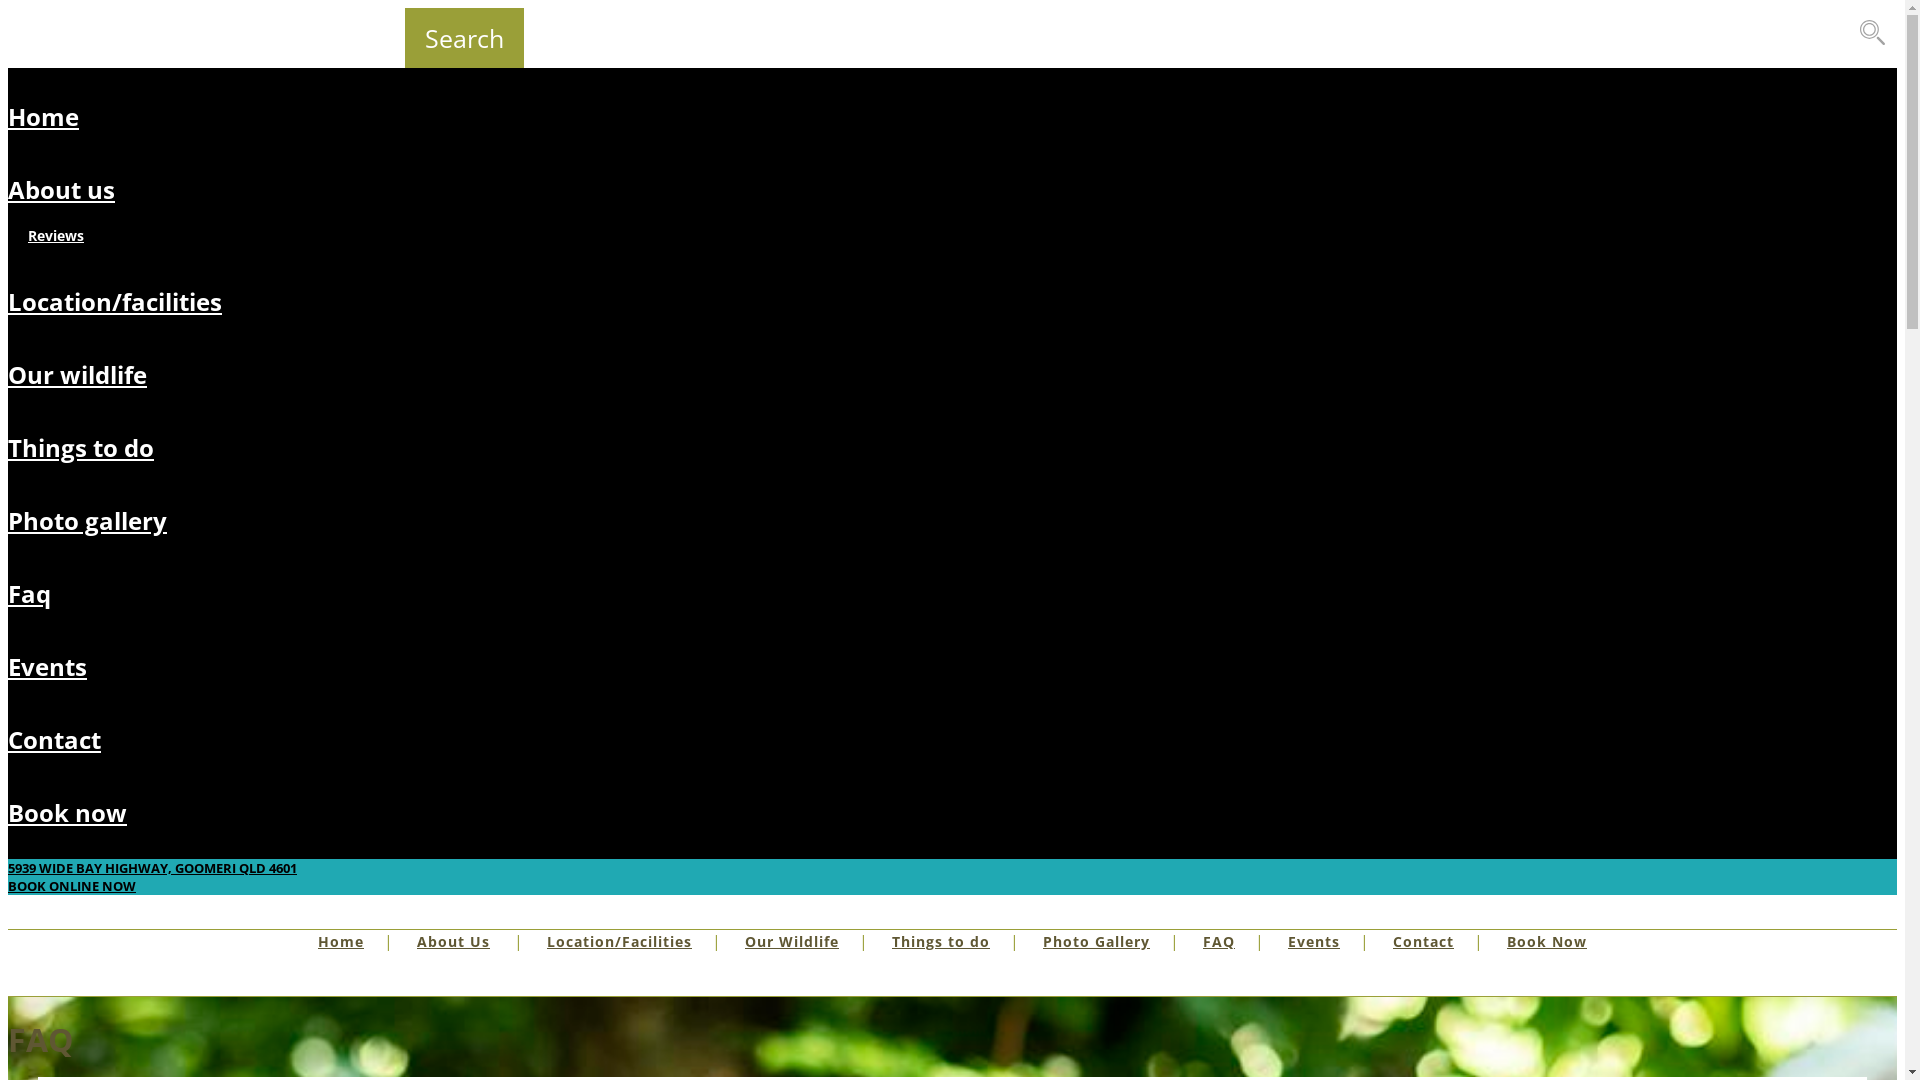 The width and height of the screenshot is (1920, 1080). Describe the element at coordinates (1547, 942) in the screenshot. I see `Book Now` at that location.